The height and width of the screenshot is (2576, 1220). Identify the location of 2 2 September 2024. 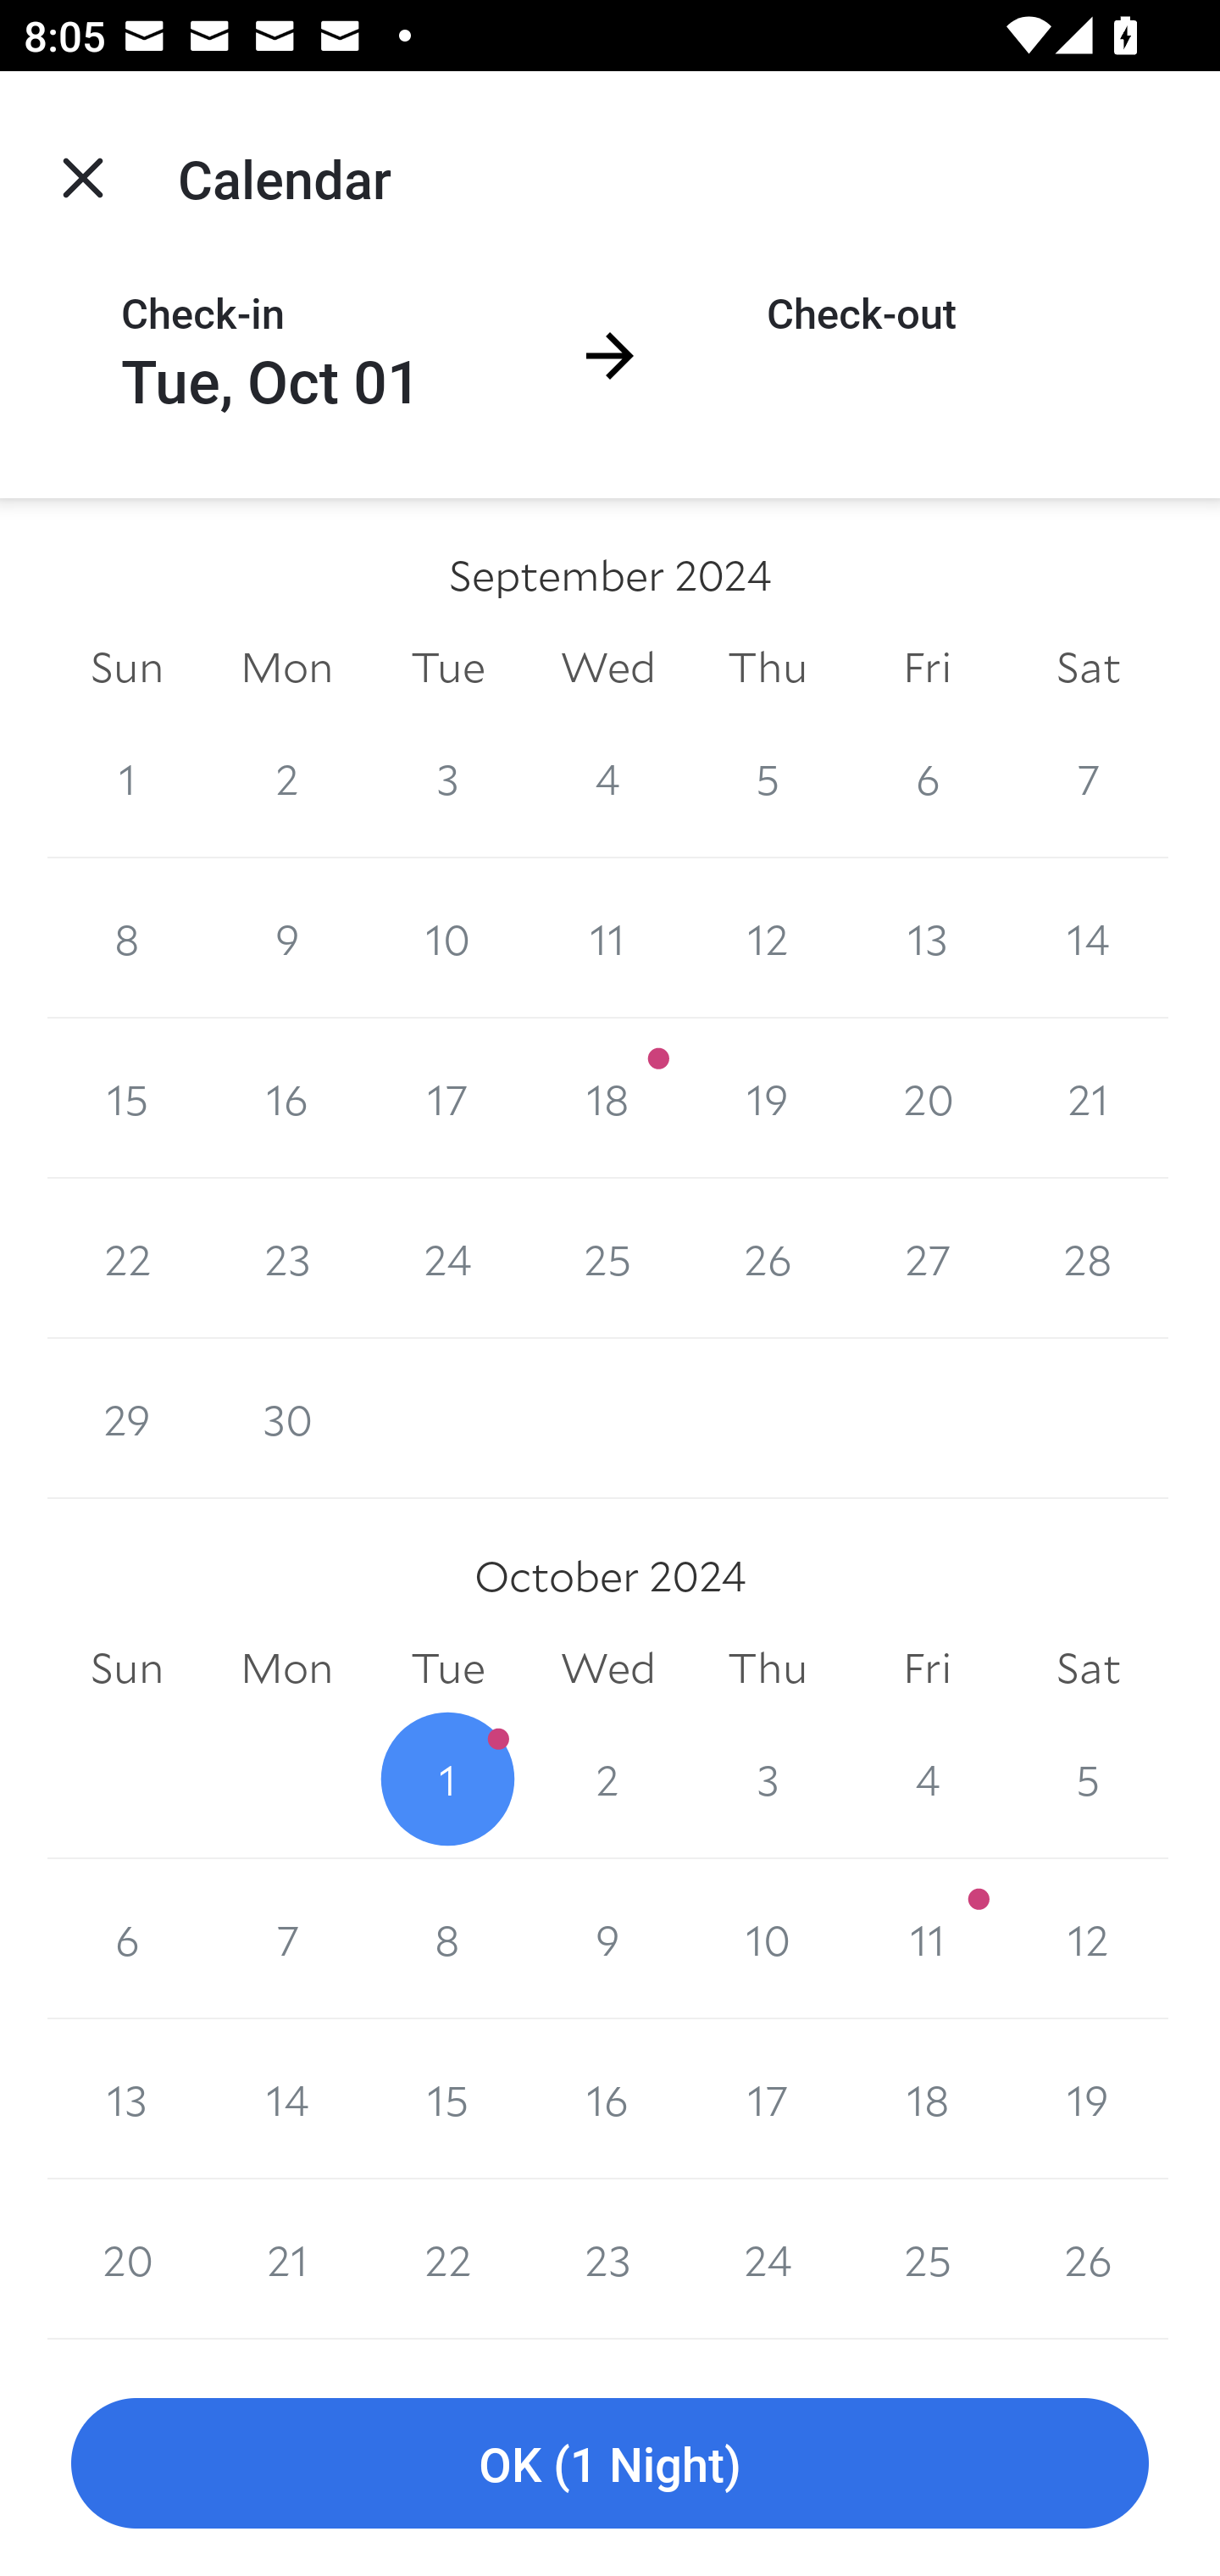
(286, 778).